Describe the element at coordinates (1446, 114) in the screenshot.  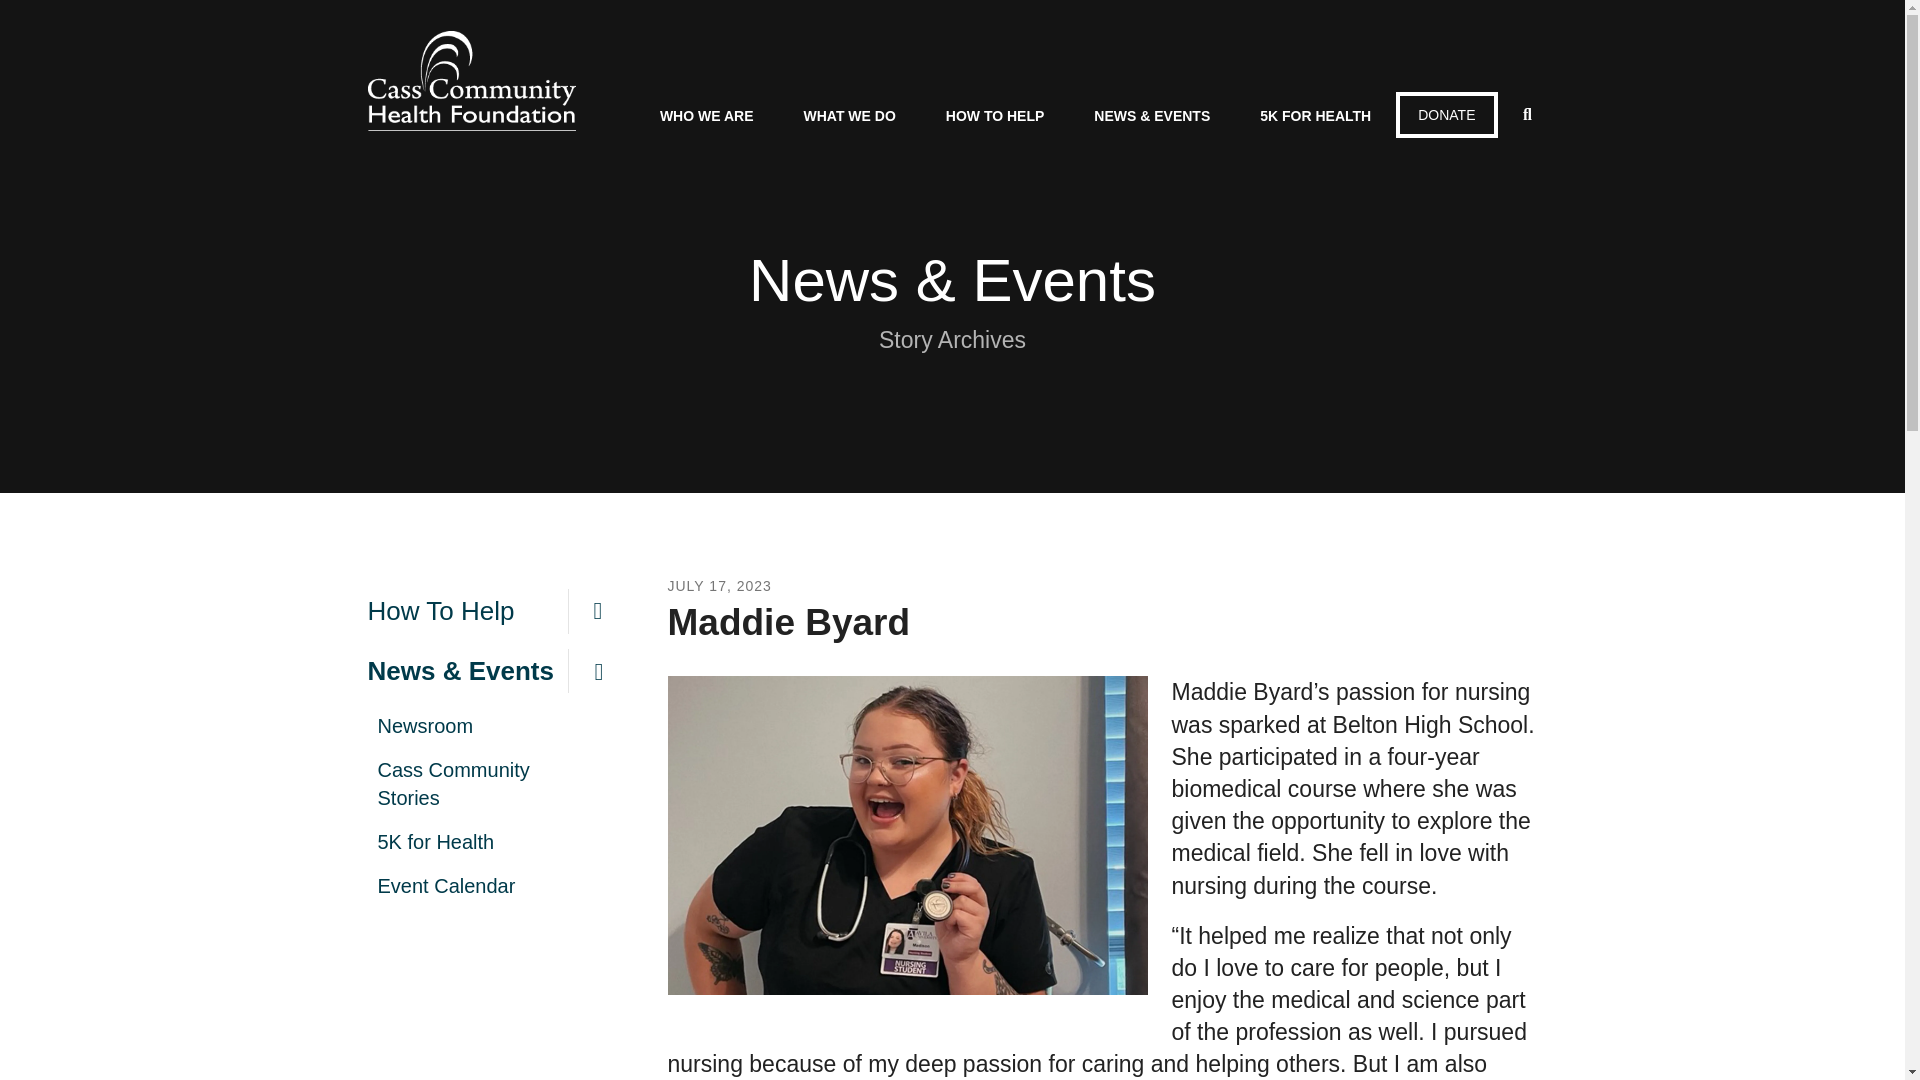
I see `DONATE` at that location.